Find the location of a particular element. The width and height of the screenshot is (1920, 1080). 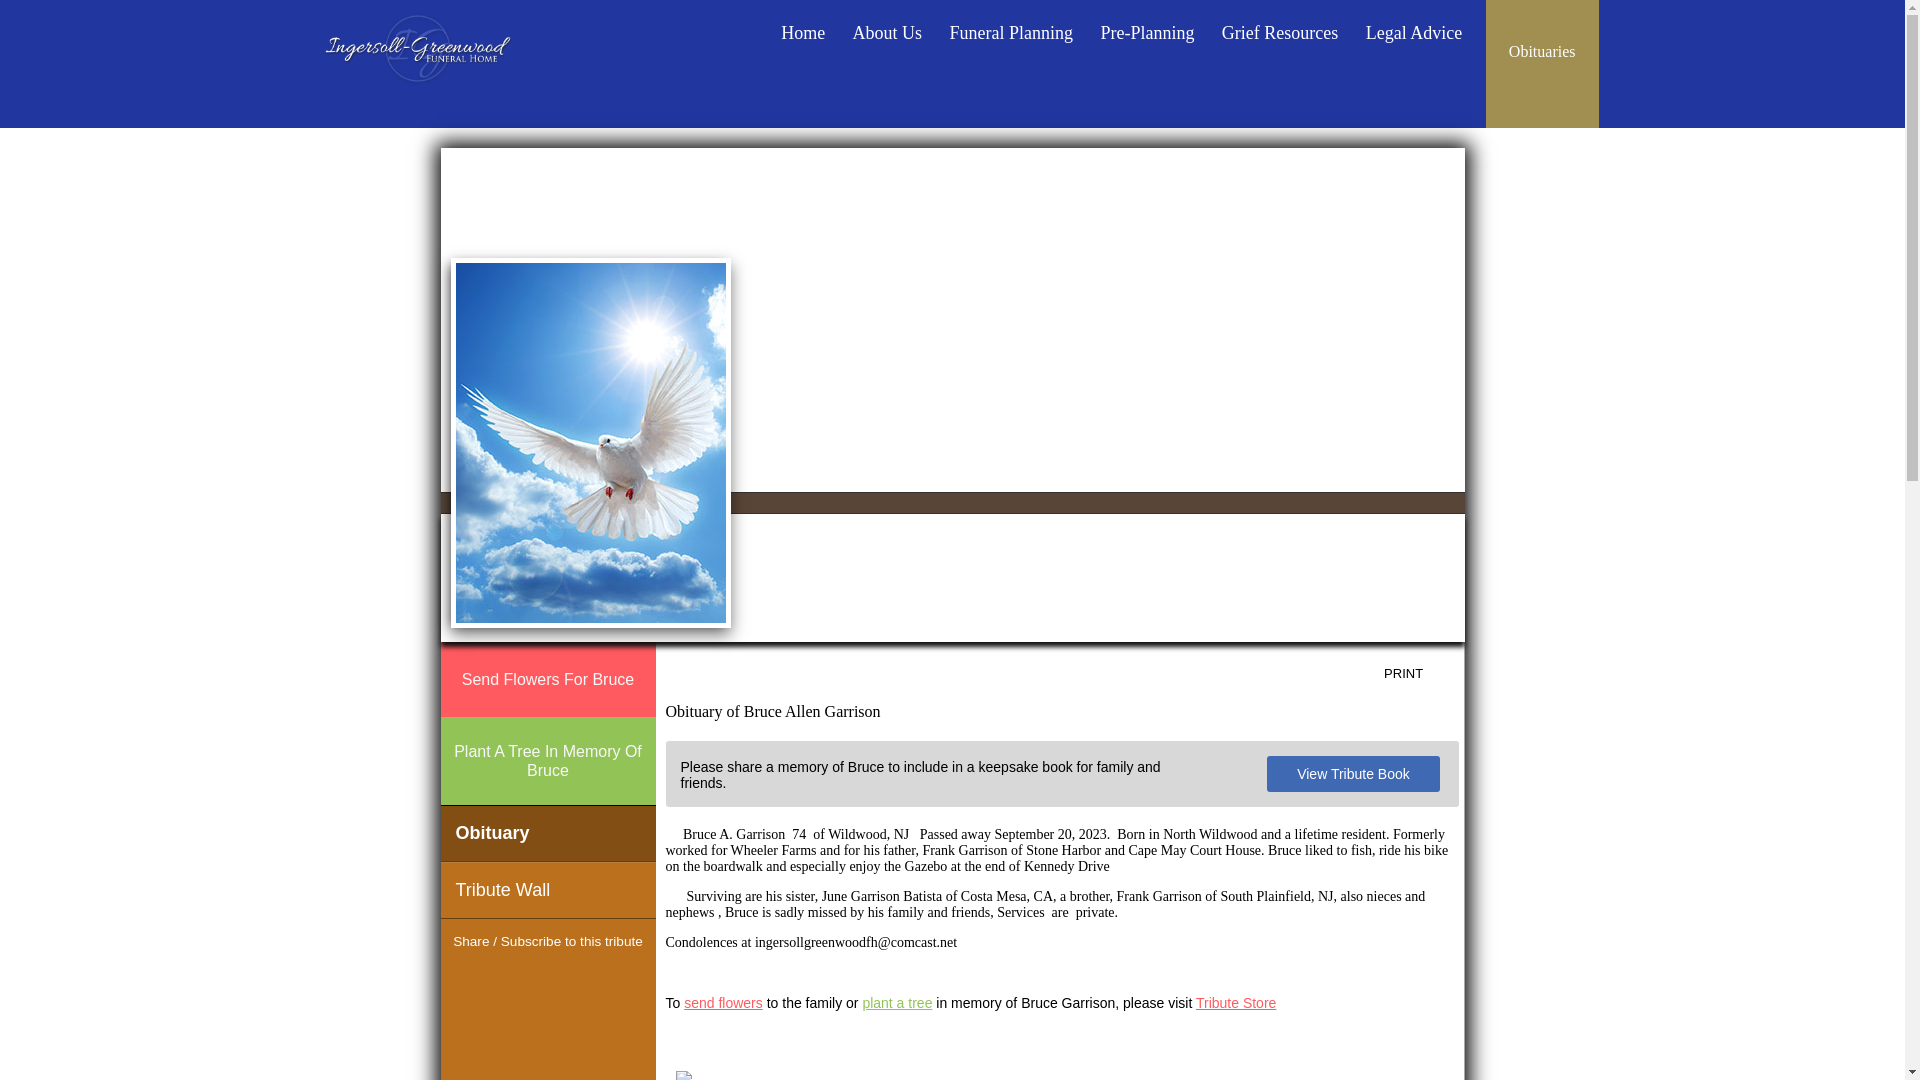

Pre-Planning is located at coordinates (1148, 26).